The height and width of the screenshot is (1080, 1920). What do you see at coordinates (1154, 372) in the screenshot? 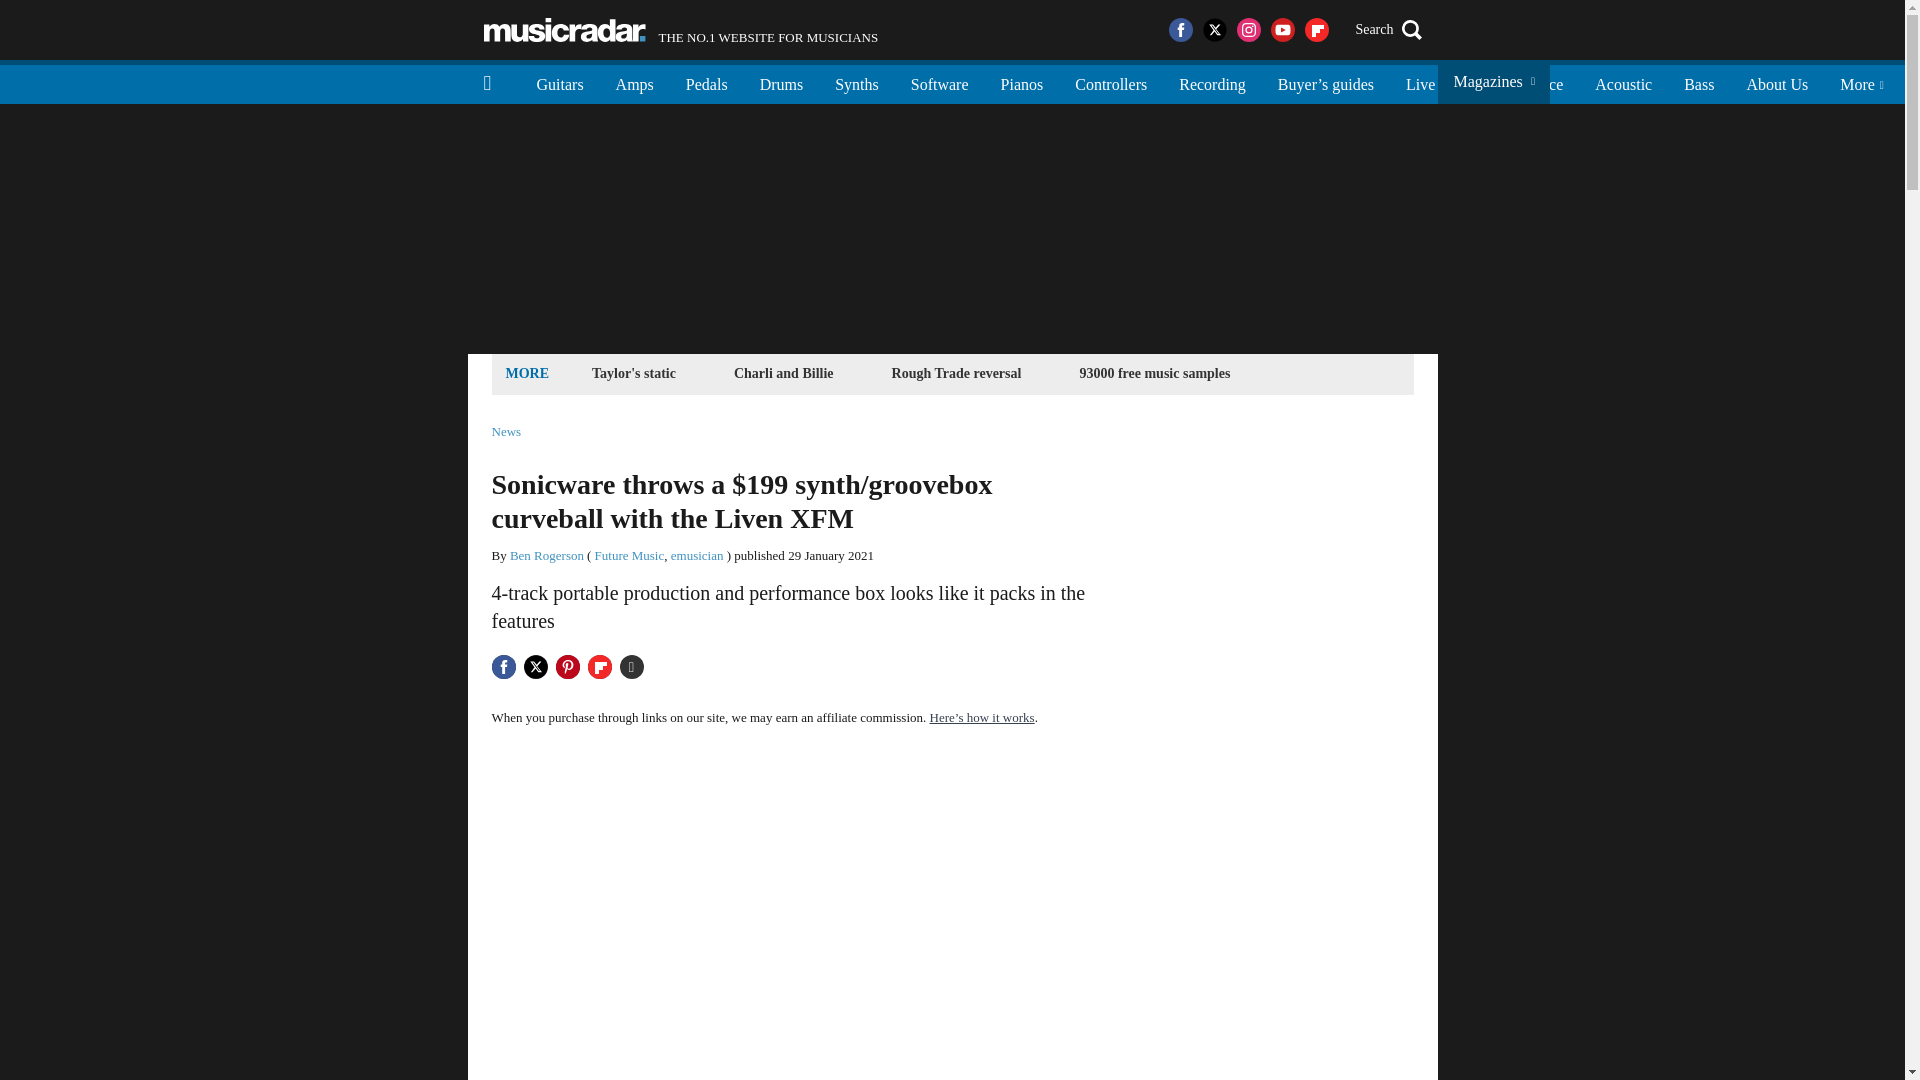
I see `93000 free music samples` at bounding box center [1154, 372].